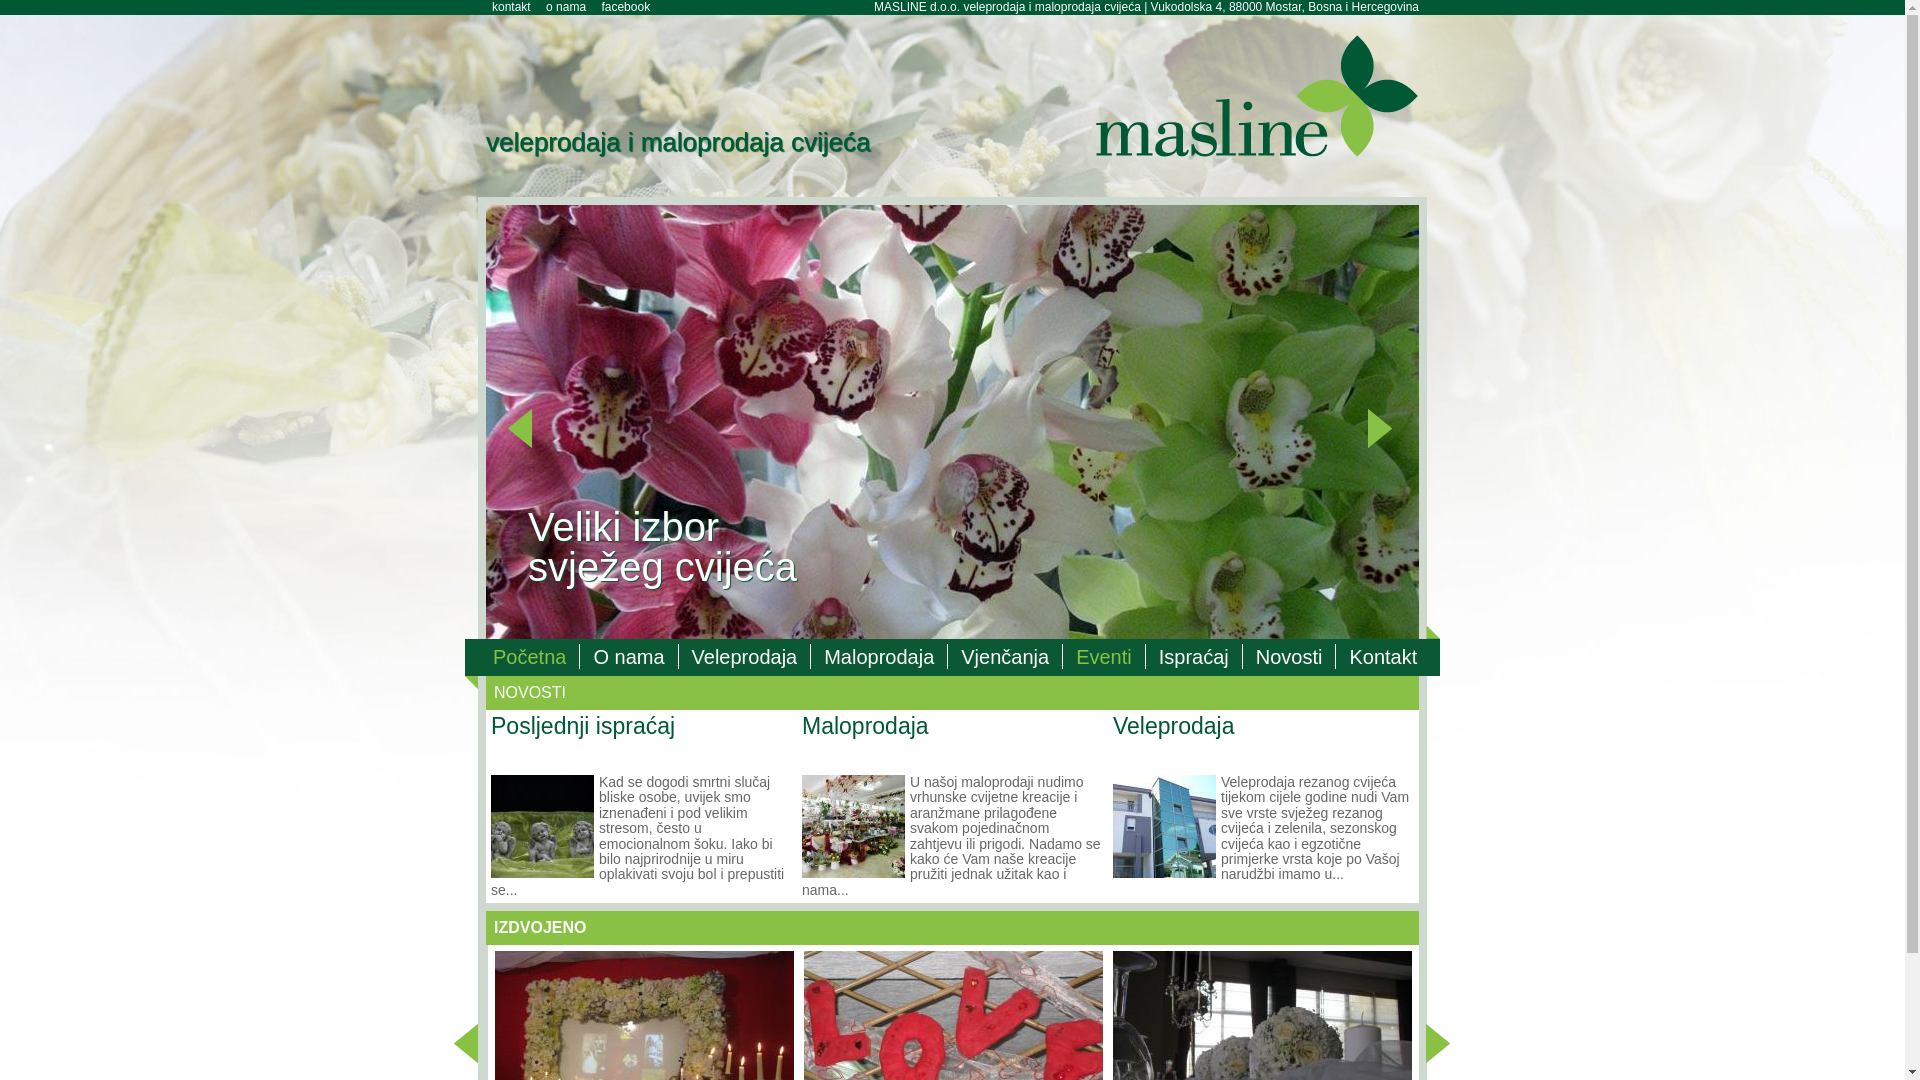 This screenshot has width=1920, height=1080. I want to click on O nama, so click(629, 656).